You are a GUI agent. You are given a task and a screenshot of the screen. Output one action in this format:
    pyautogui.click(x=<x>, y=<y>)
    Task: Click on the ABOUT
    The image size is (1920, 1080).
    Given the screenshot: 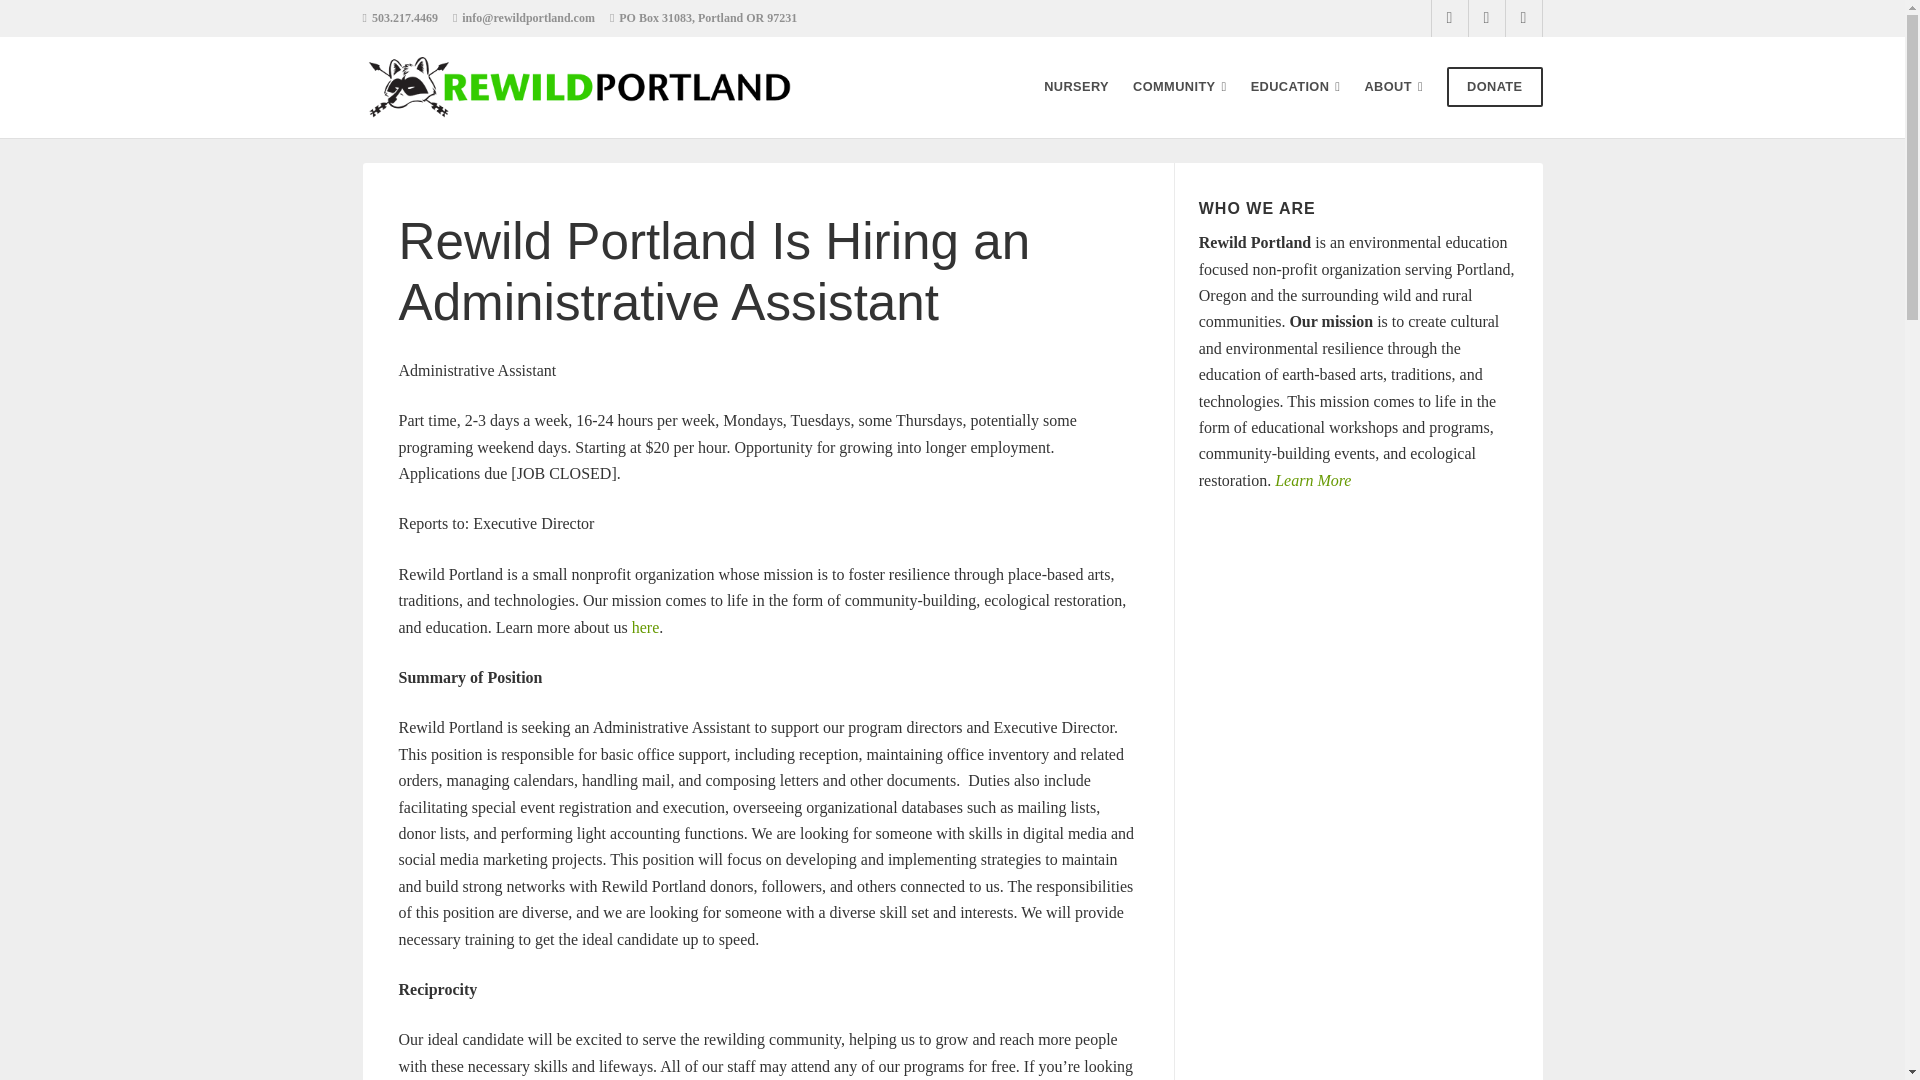 What is the action you would take?
    pyautogui.click(x=1392, y=86)
    